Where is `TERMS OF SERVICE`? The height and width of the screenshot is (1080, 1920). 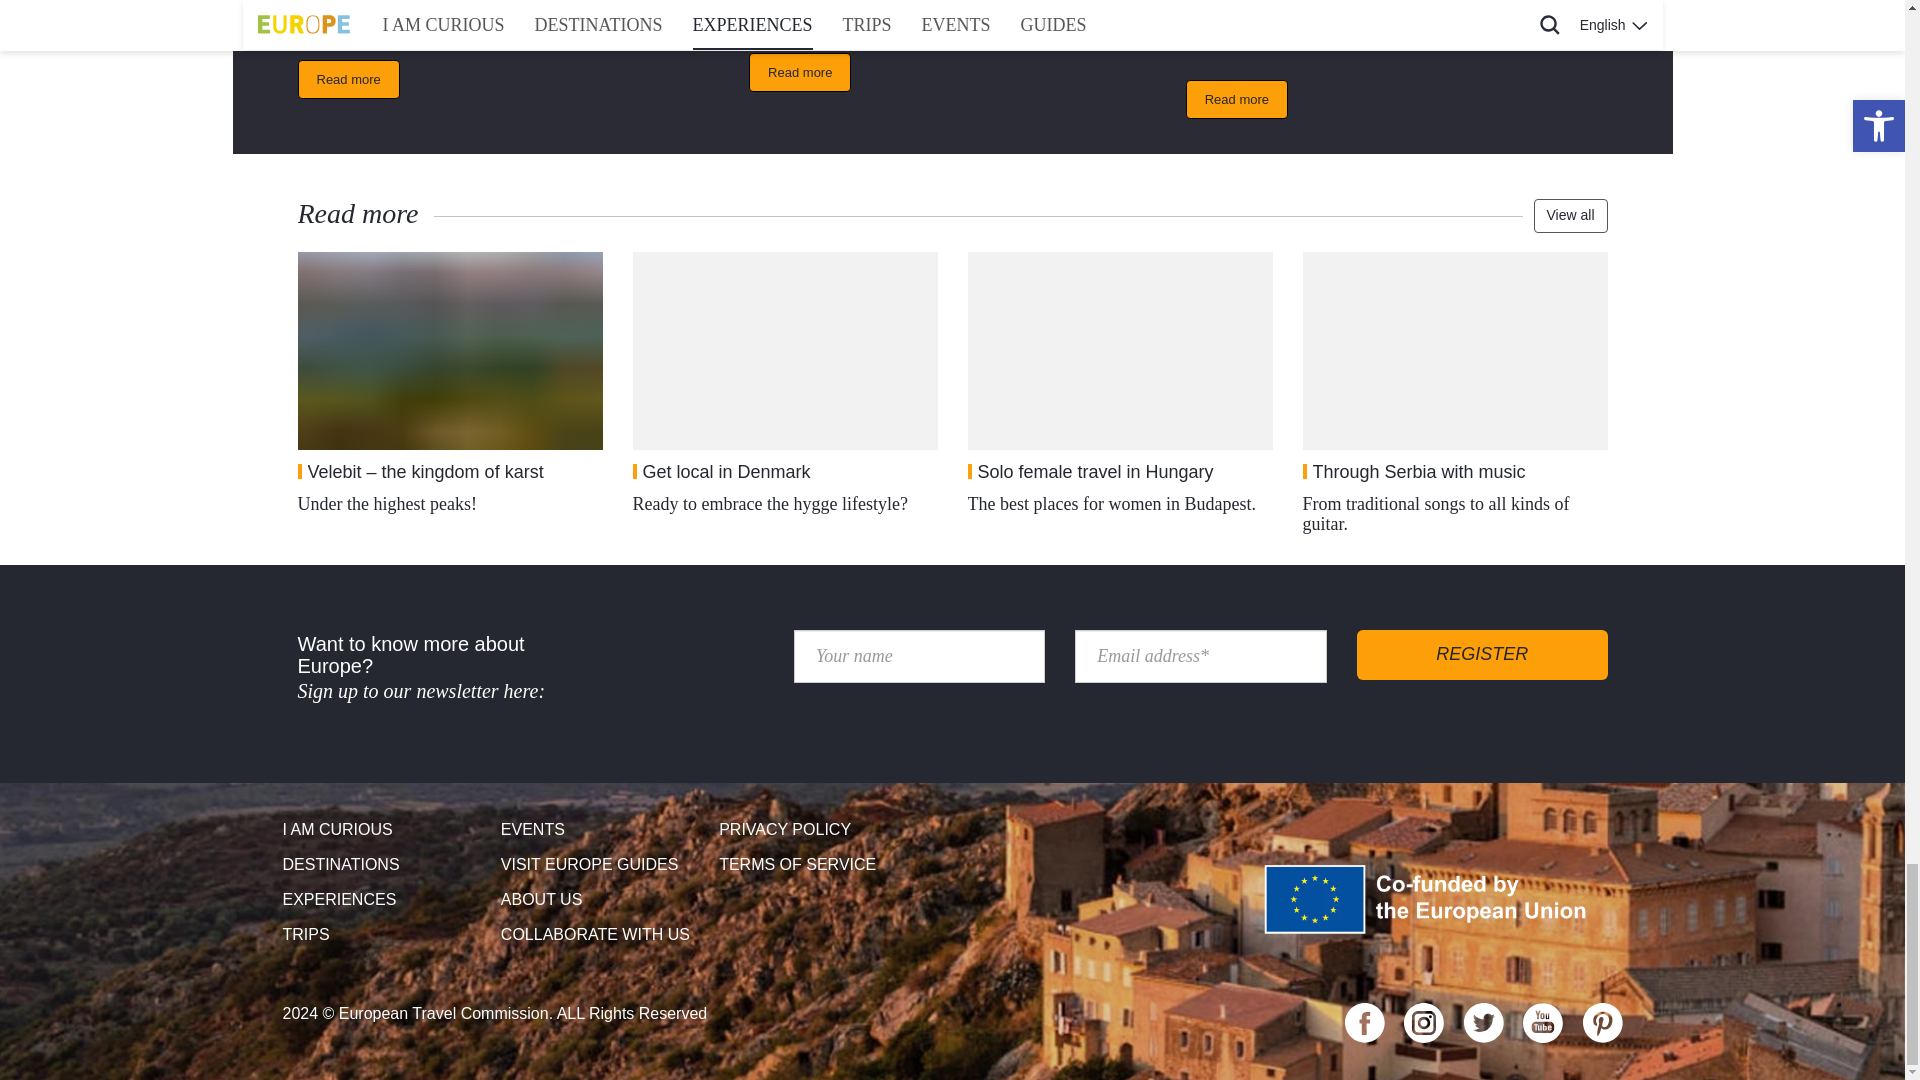 TERMS OF SERVICE is located at coordinates (820, 865).